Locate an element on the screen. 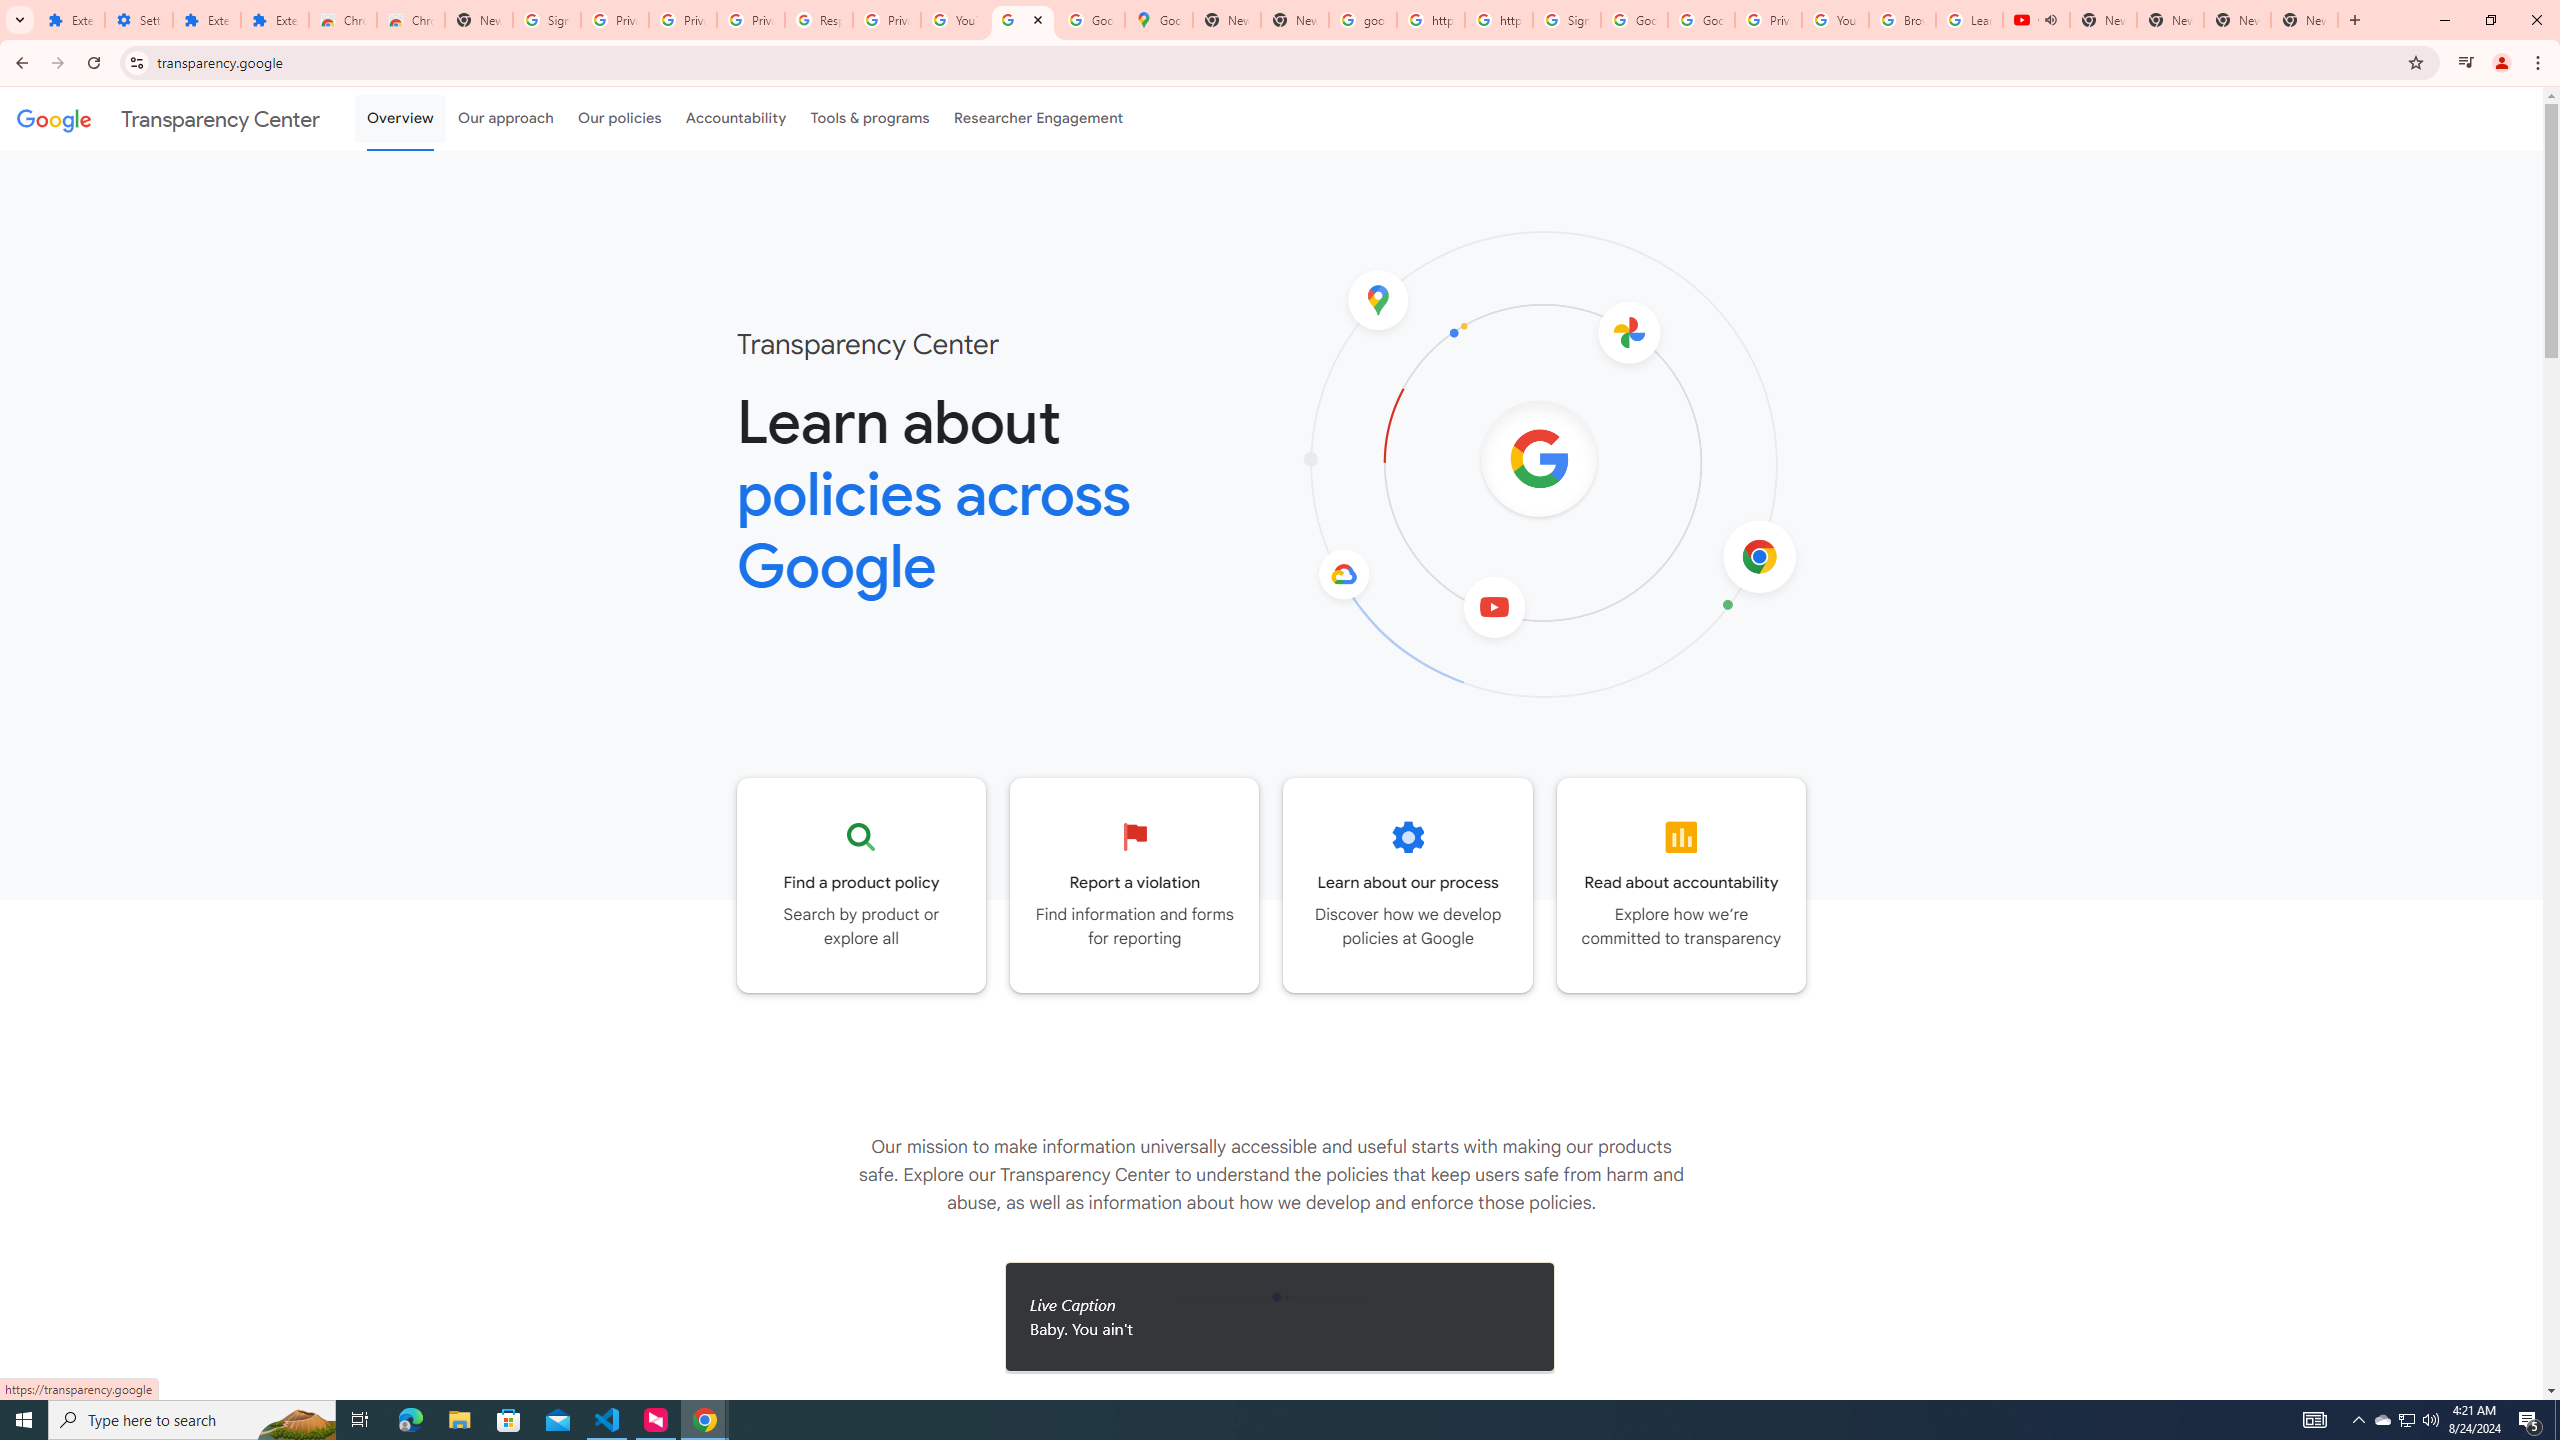 Image resolution: width=2560 pixels, height=1440 pixels. Sign in - Google Accounts is located at coordinates (1566, 20).